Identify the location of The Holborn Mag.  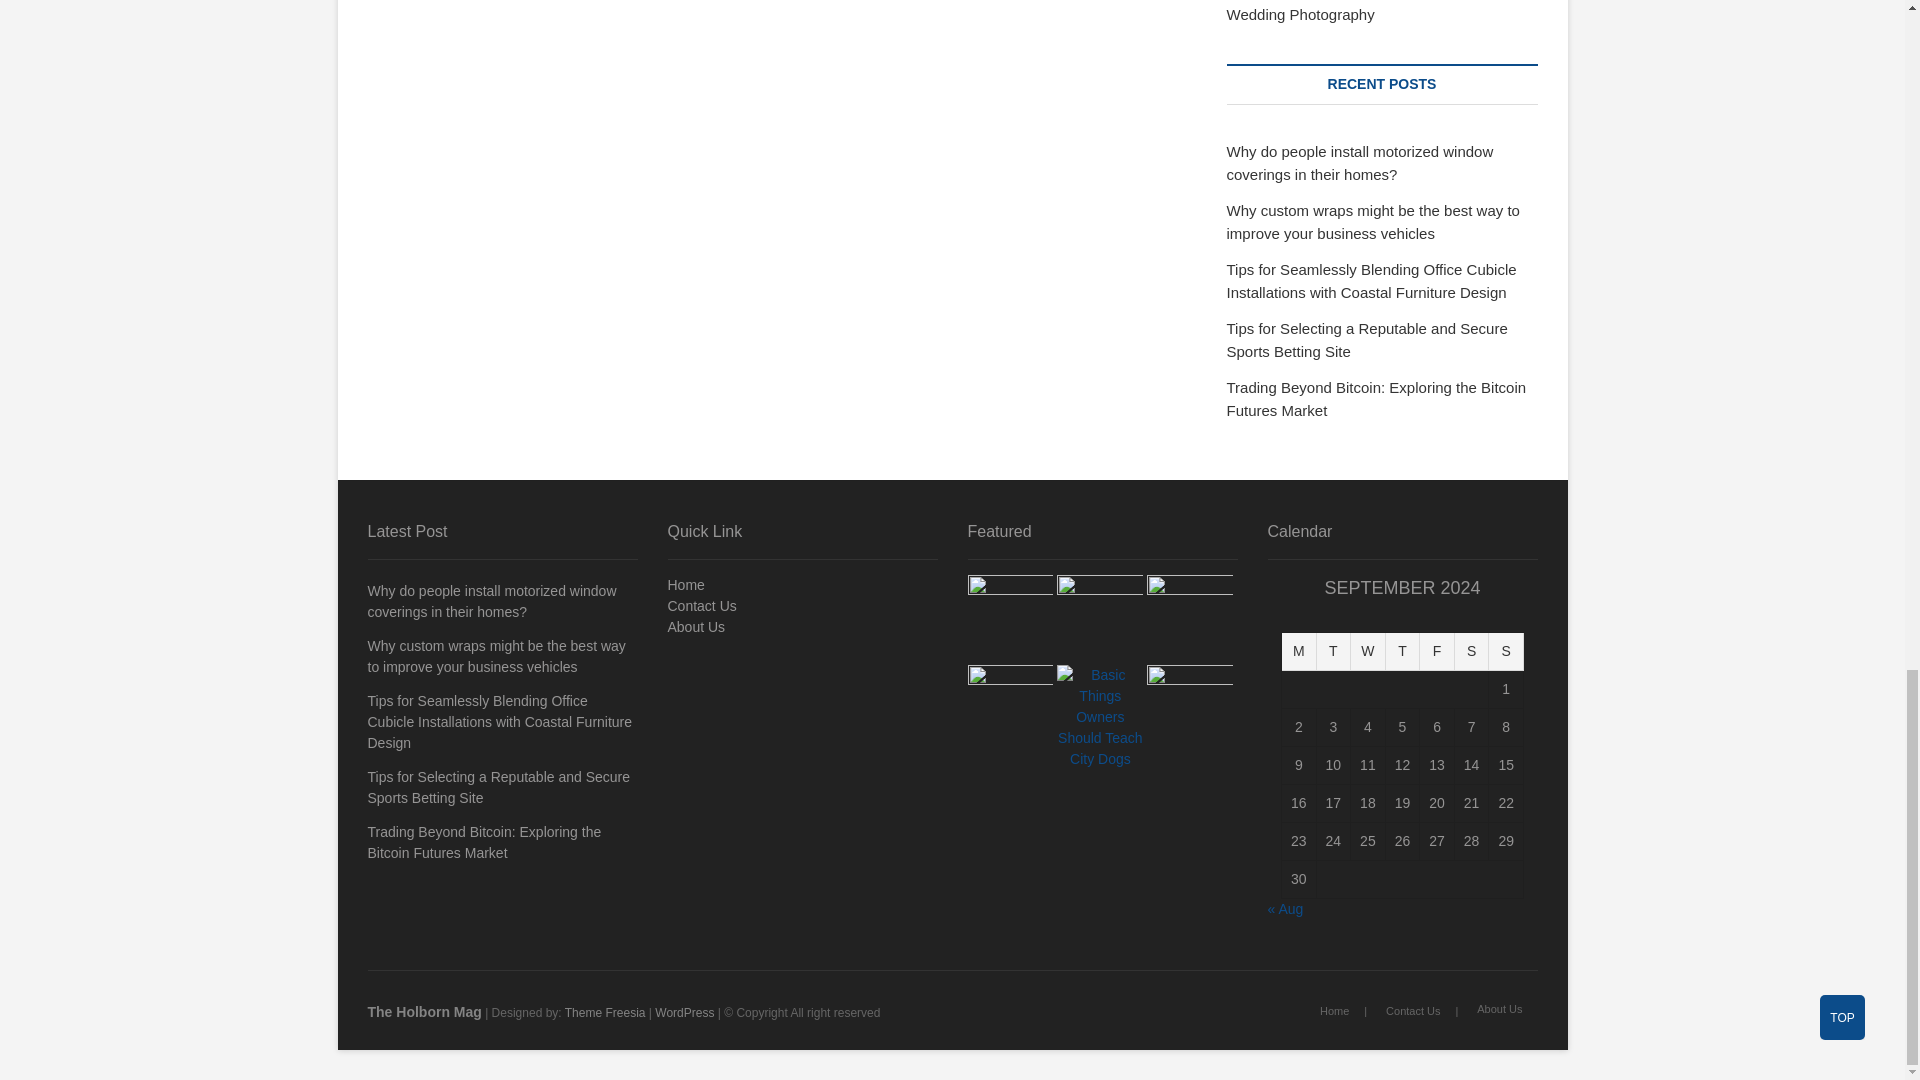
(424, 1012).